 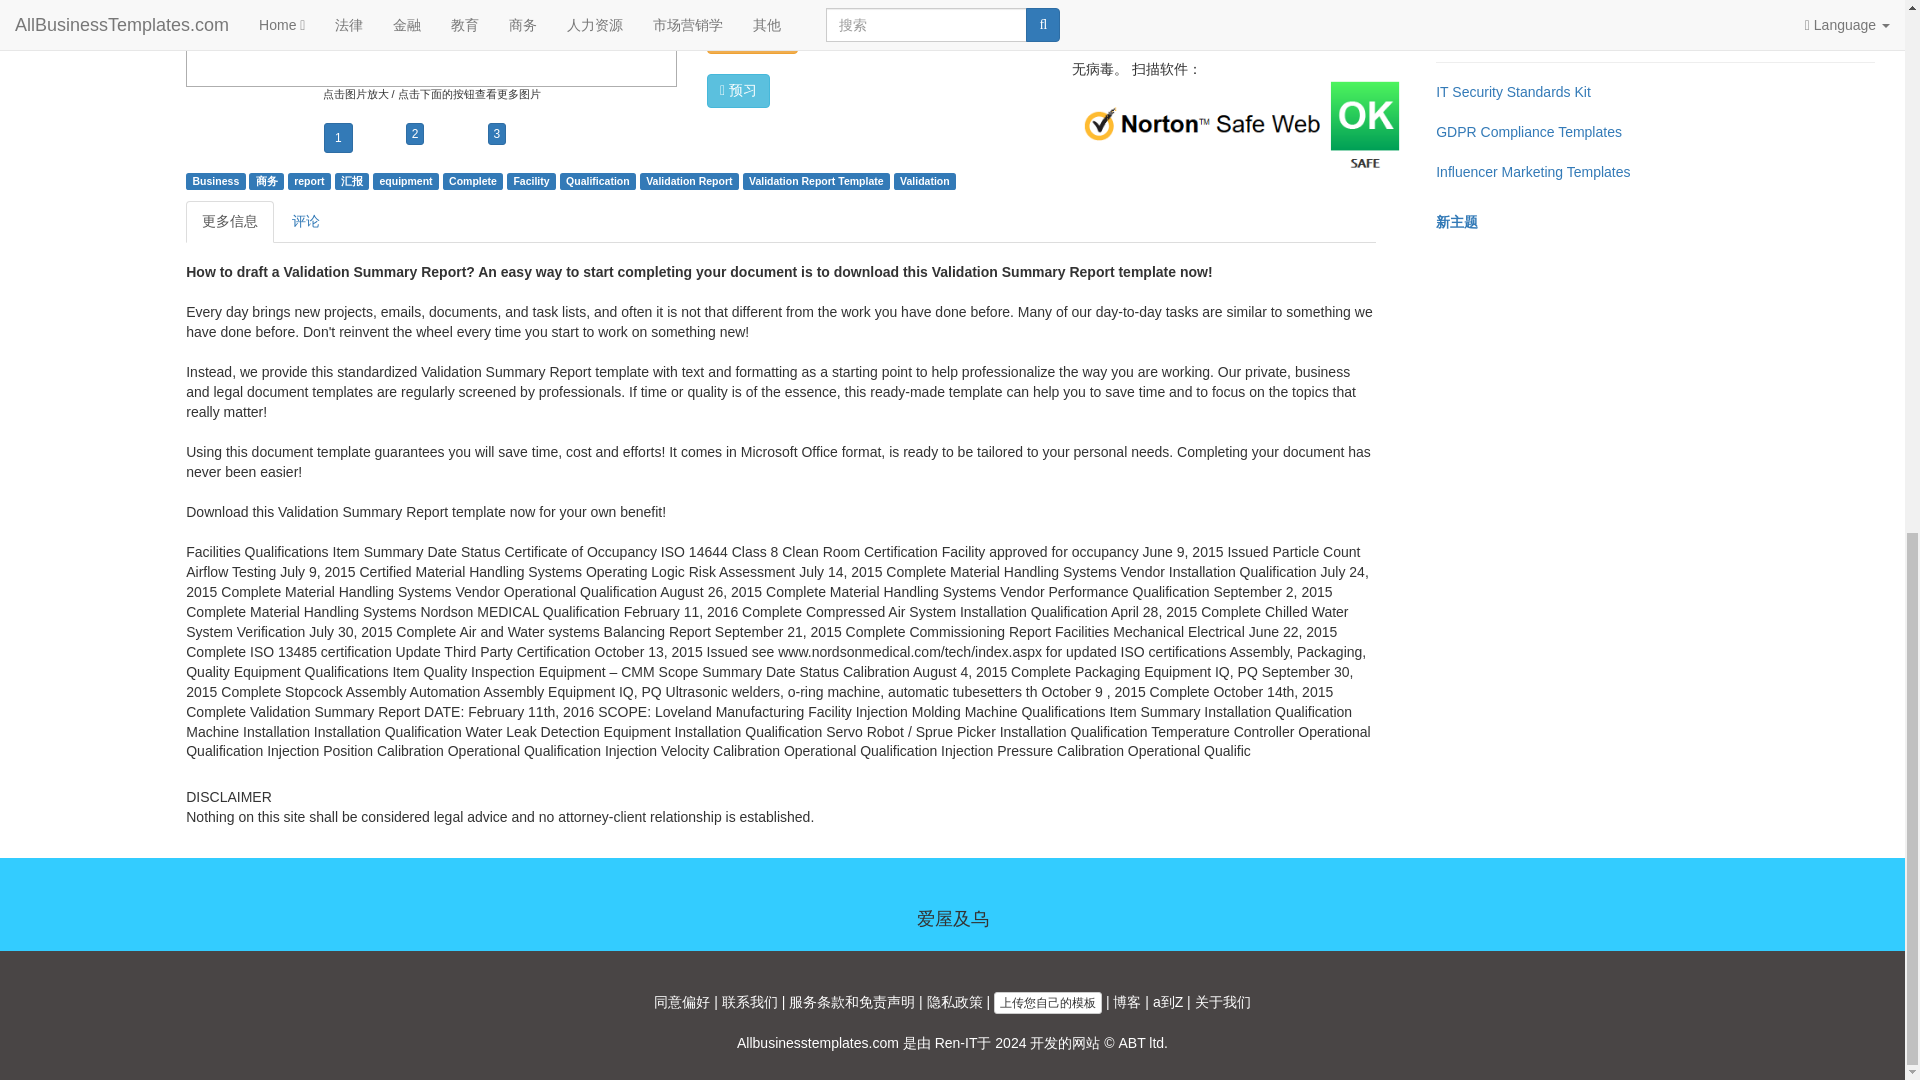 What do you see at coordinates (530, 180) in the screenshot?
I see `Facility` at bounding box center [530, 180].